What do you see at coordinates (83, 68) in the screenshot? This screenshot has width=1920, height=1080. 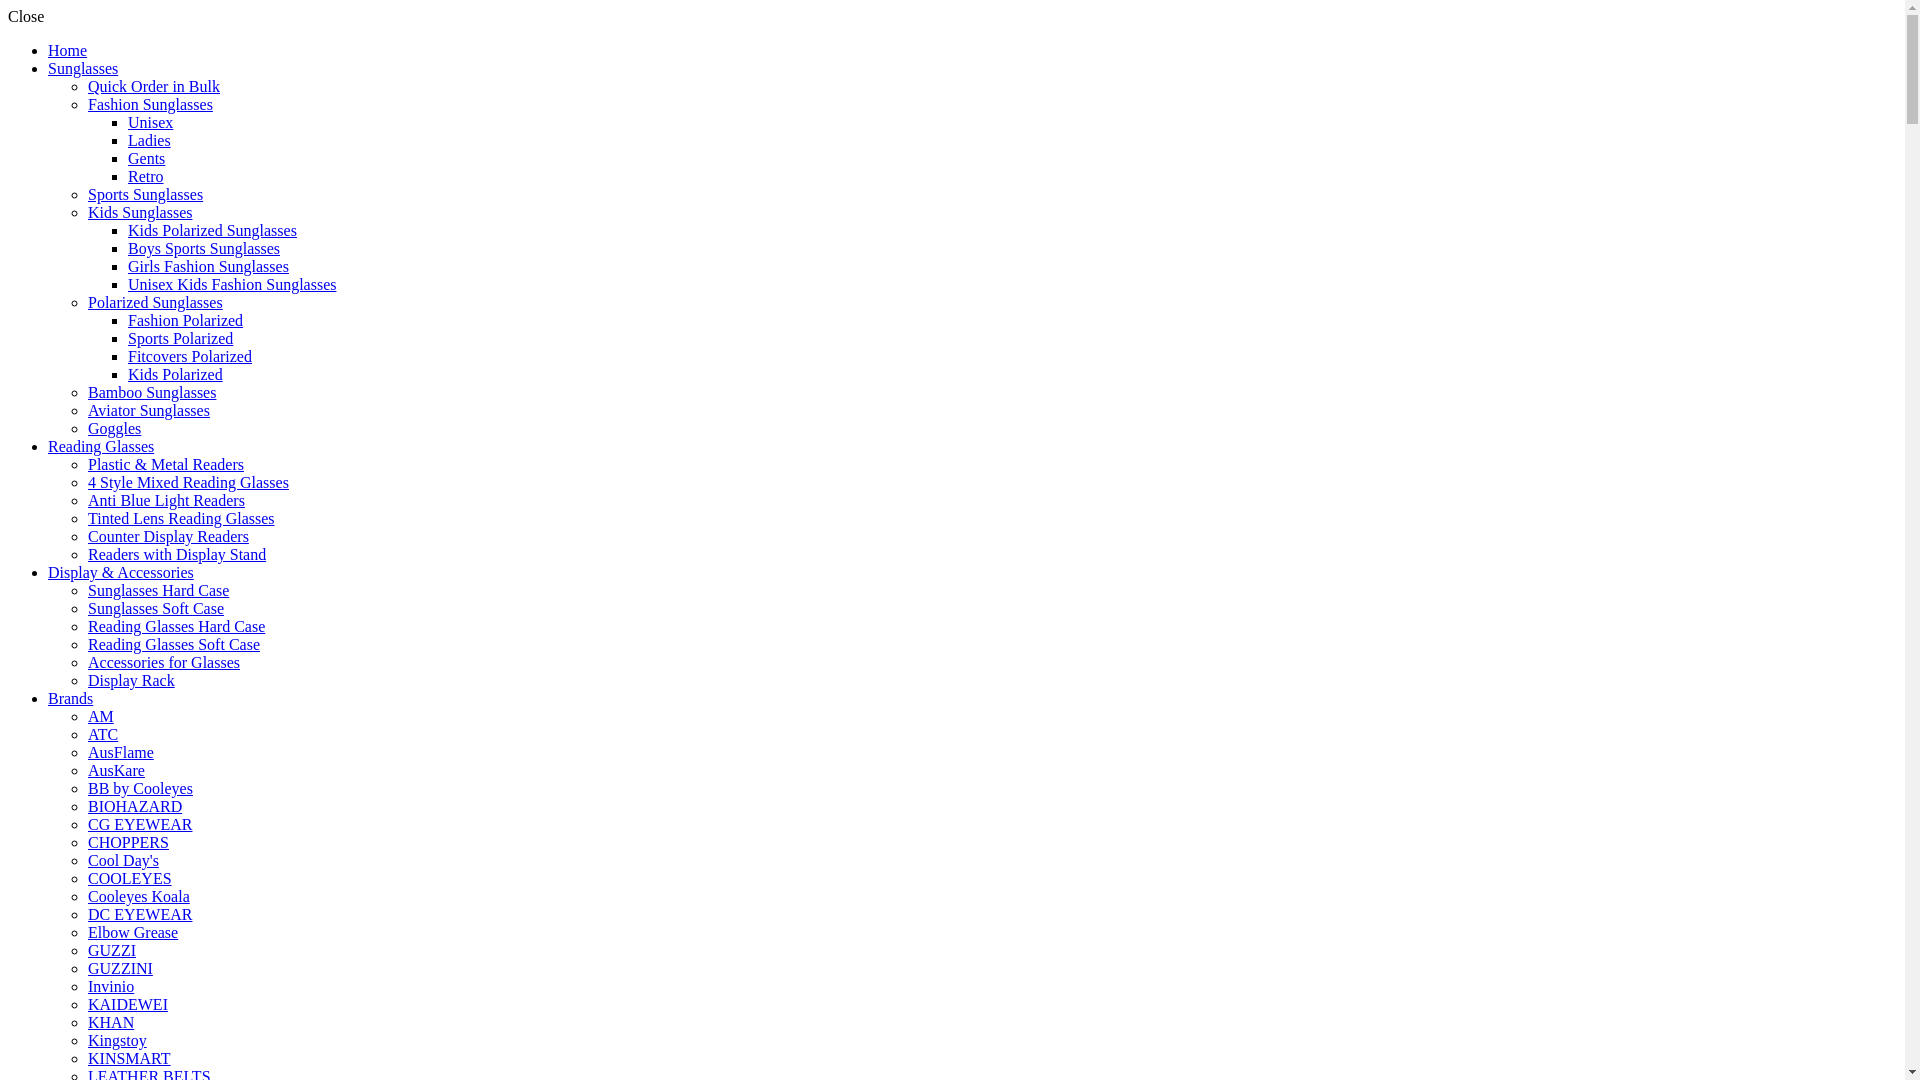 I see `Sunglasses` at bounding box center [83, 68].